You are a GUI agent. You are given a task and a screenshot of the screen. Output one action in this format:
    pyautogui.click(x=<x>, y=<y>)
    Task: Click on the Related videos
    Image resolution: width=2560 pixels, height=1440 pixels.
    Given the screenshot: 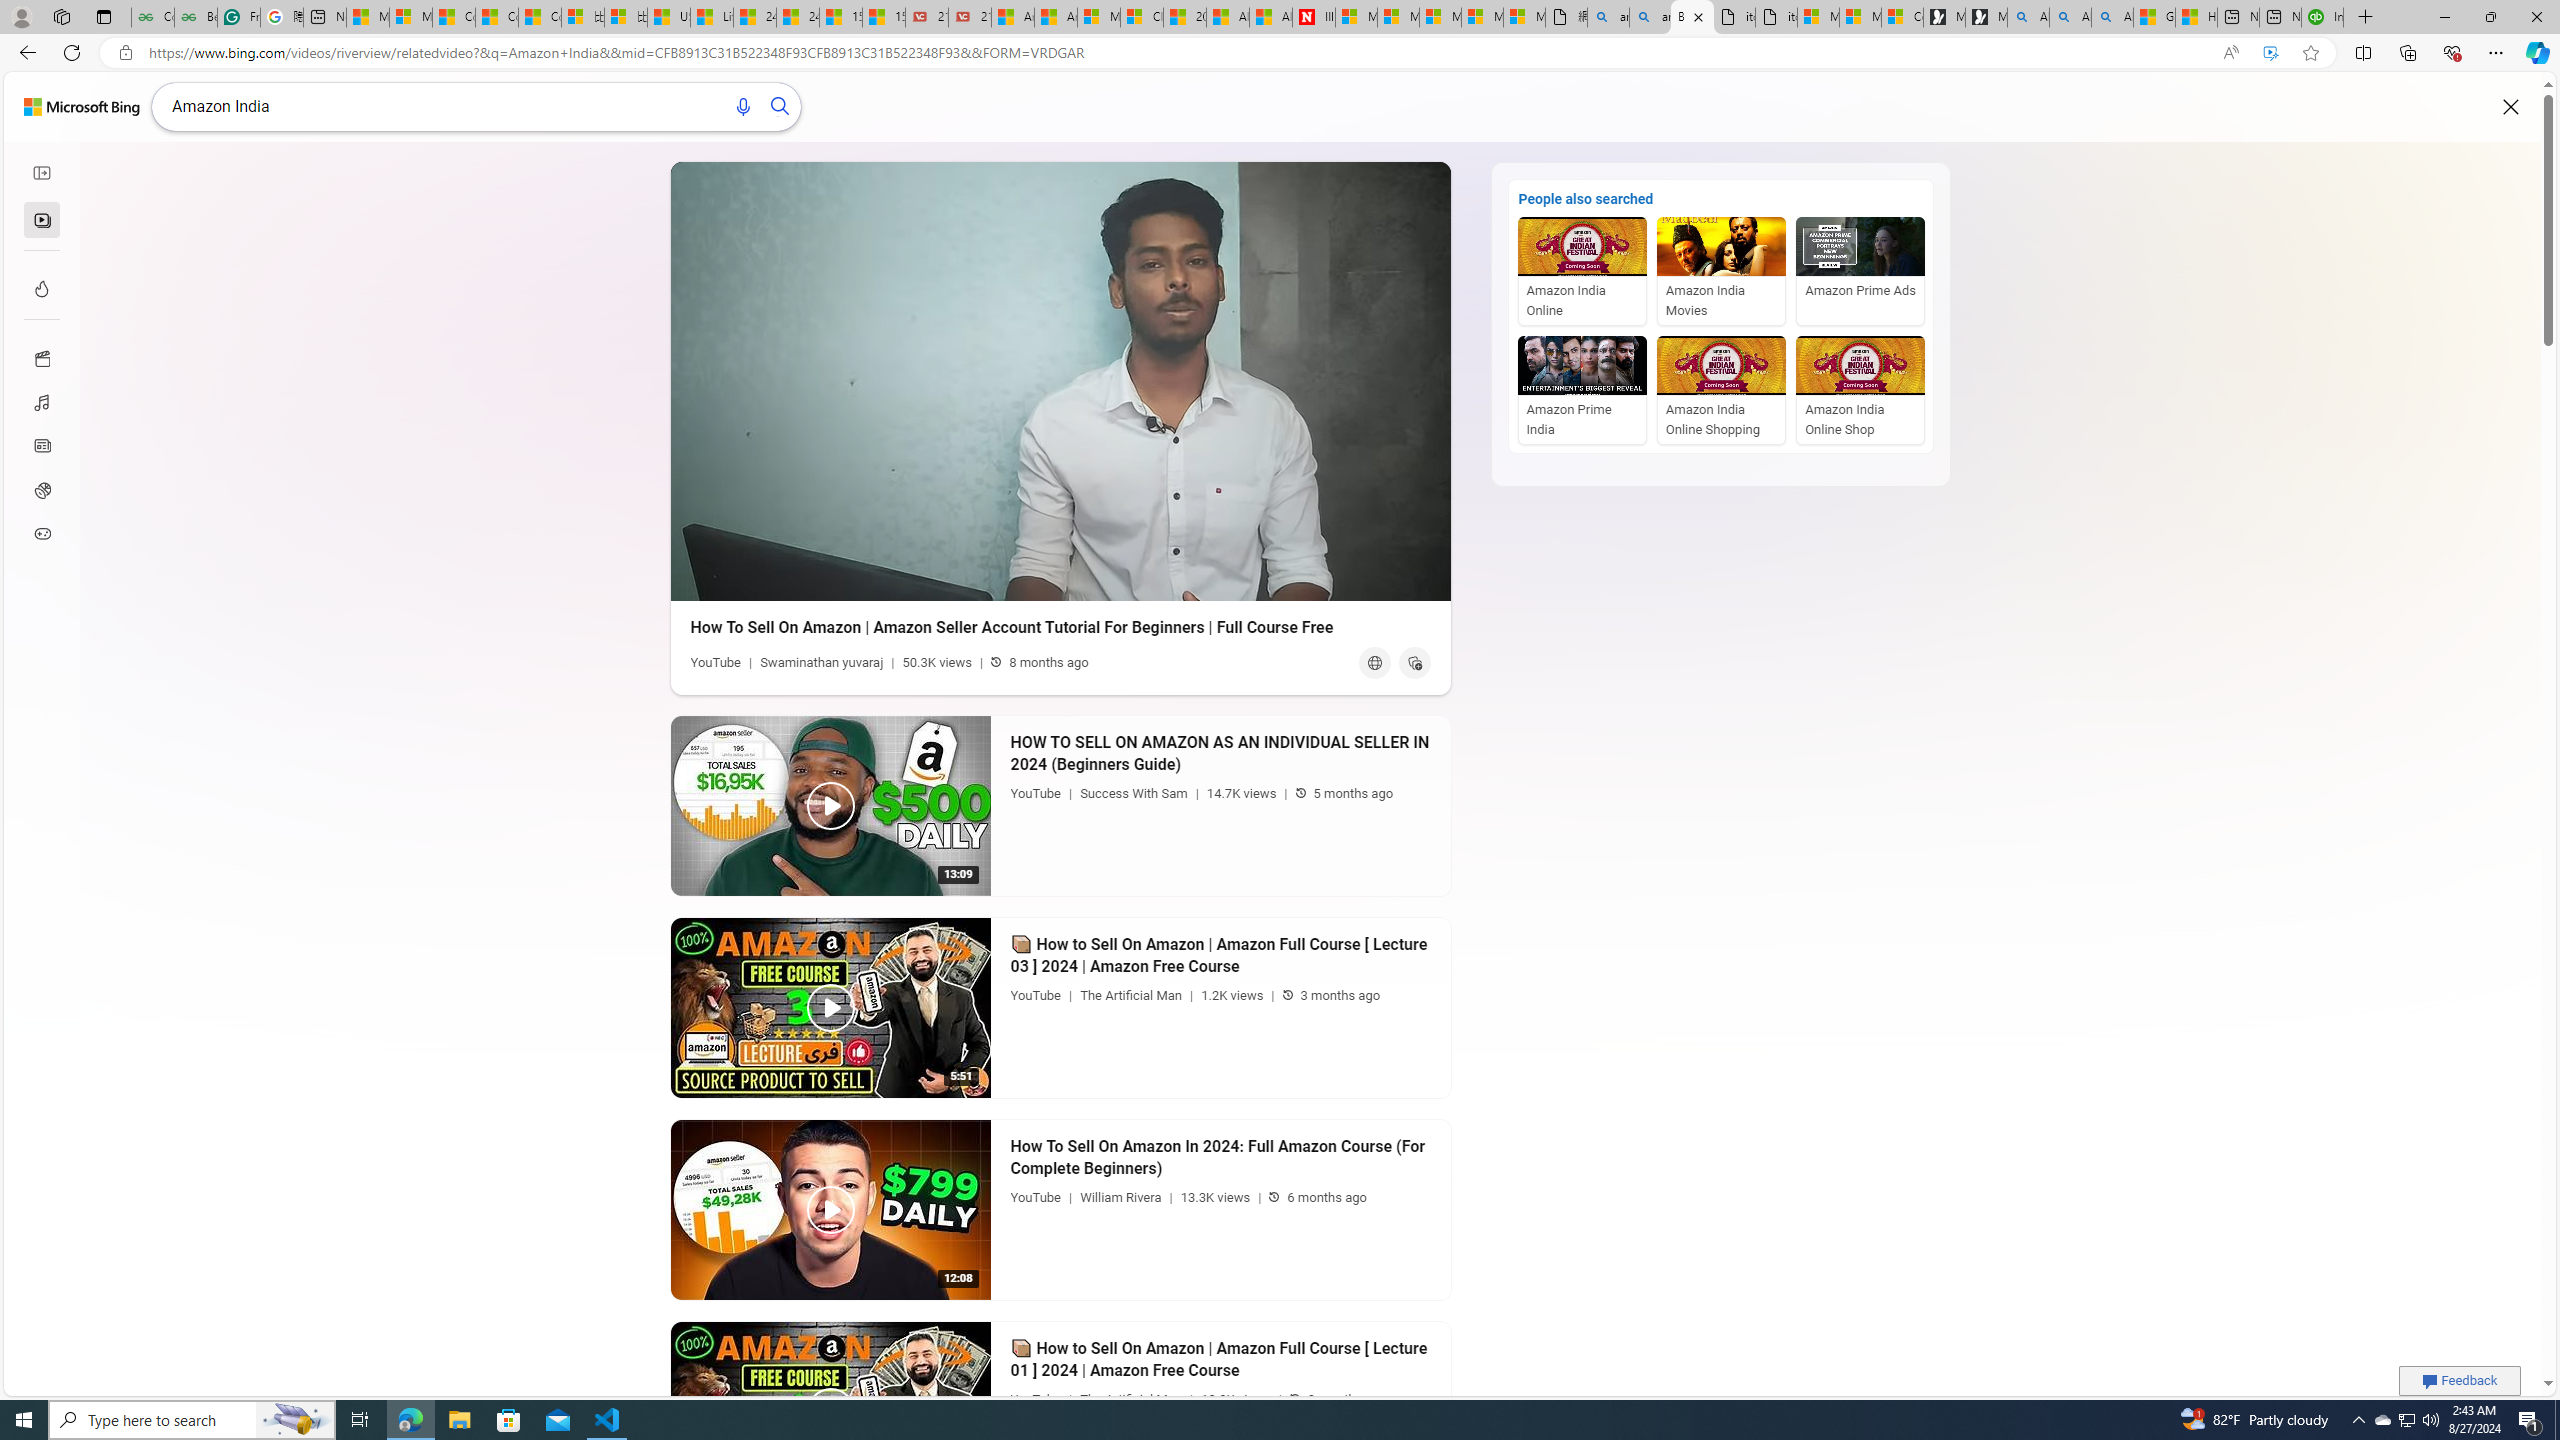 What is the action you would take?
    pyautogui.click(x=40, y=219)
    